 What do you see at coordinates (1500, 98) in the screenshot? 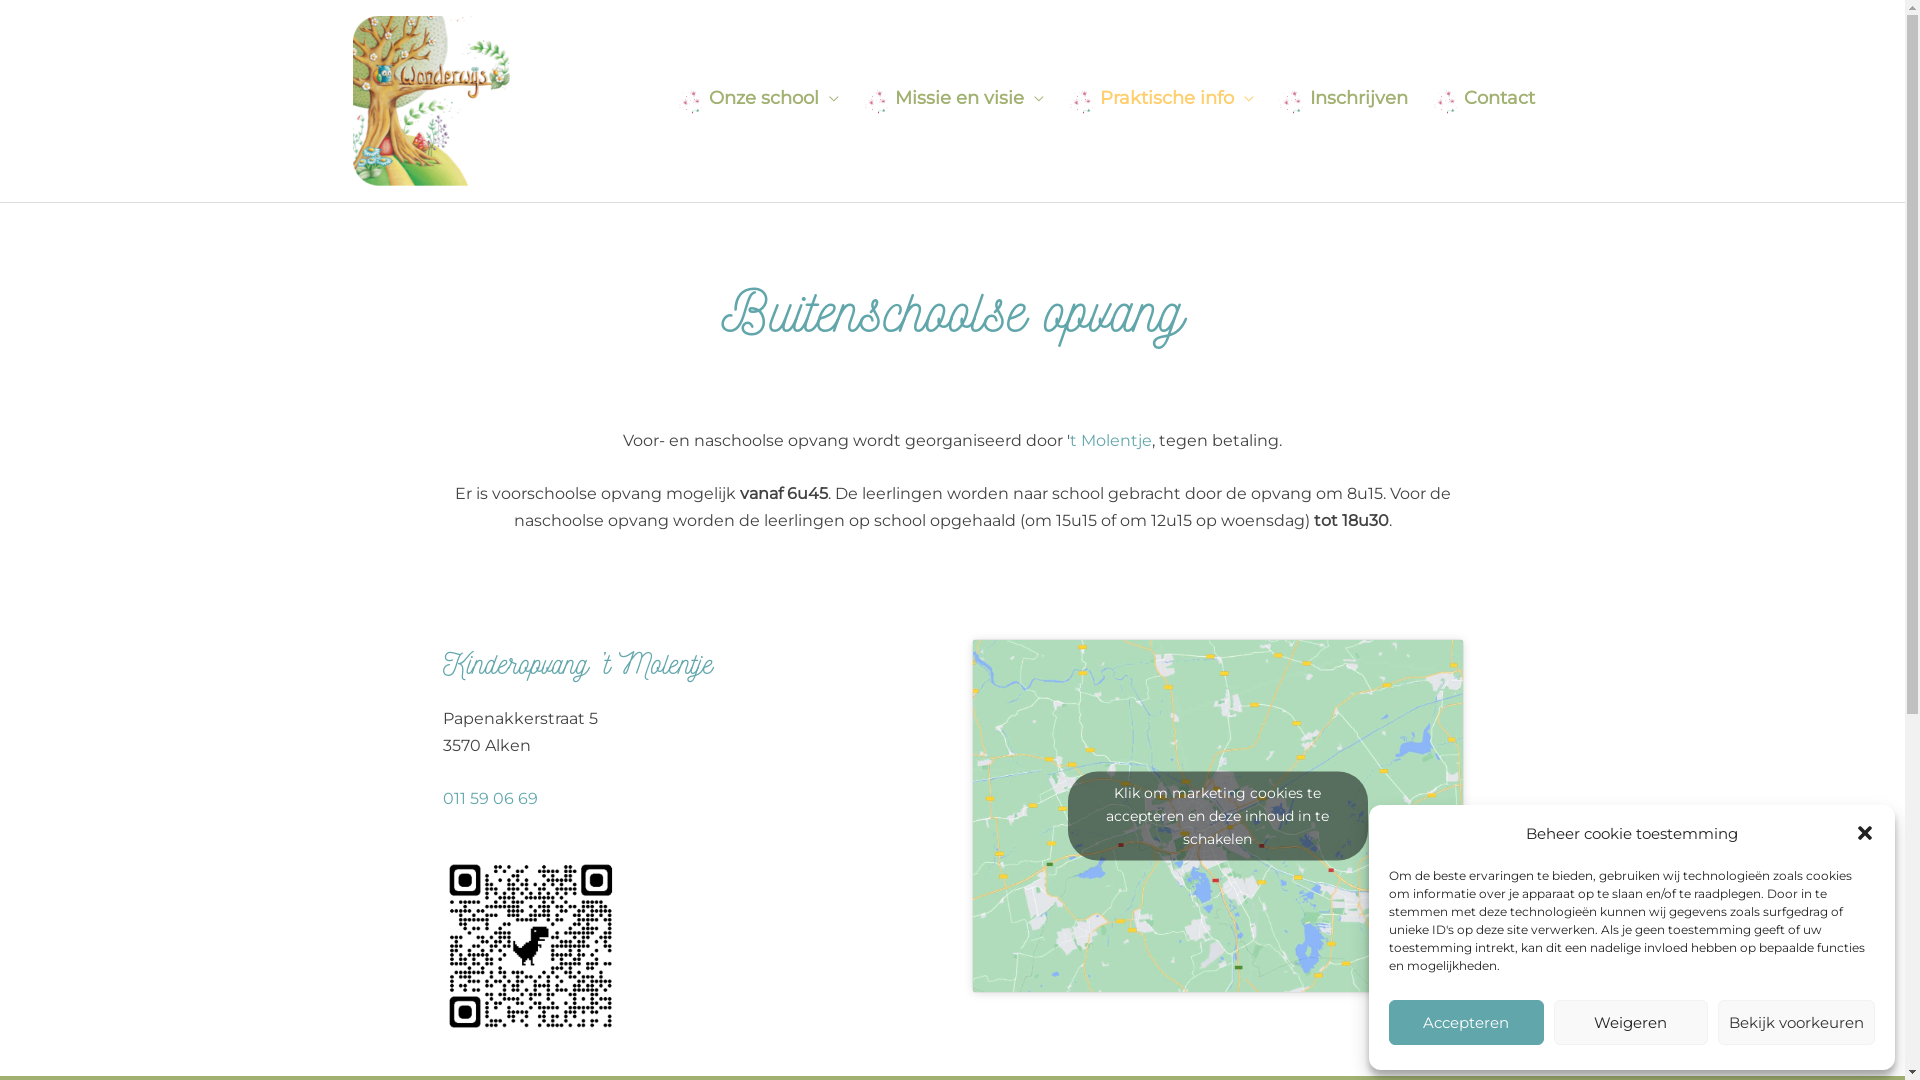
I see `Contact` at bounding box center [1500, 98].